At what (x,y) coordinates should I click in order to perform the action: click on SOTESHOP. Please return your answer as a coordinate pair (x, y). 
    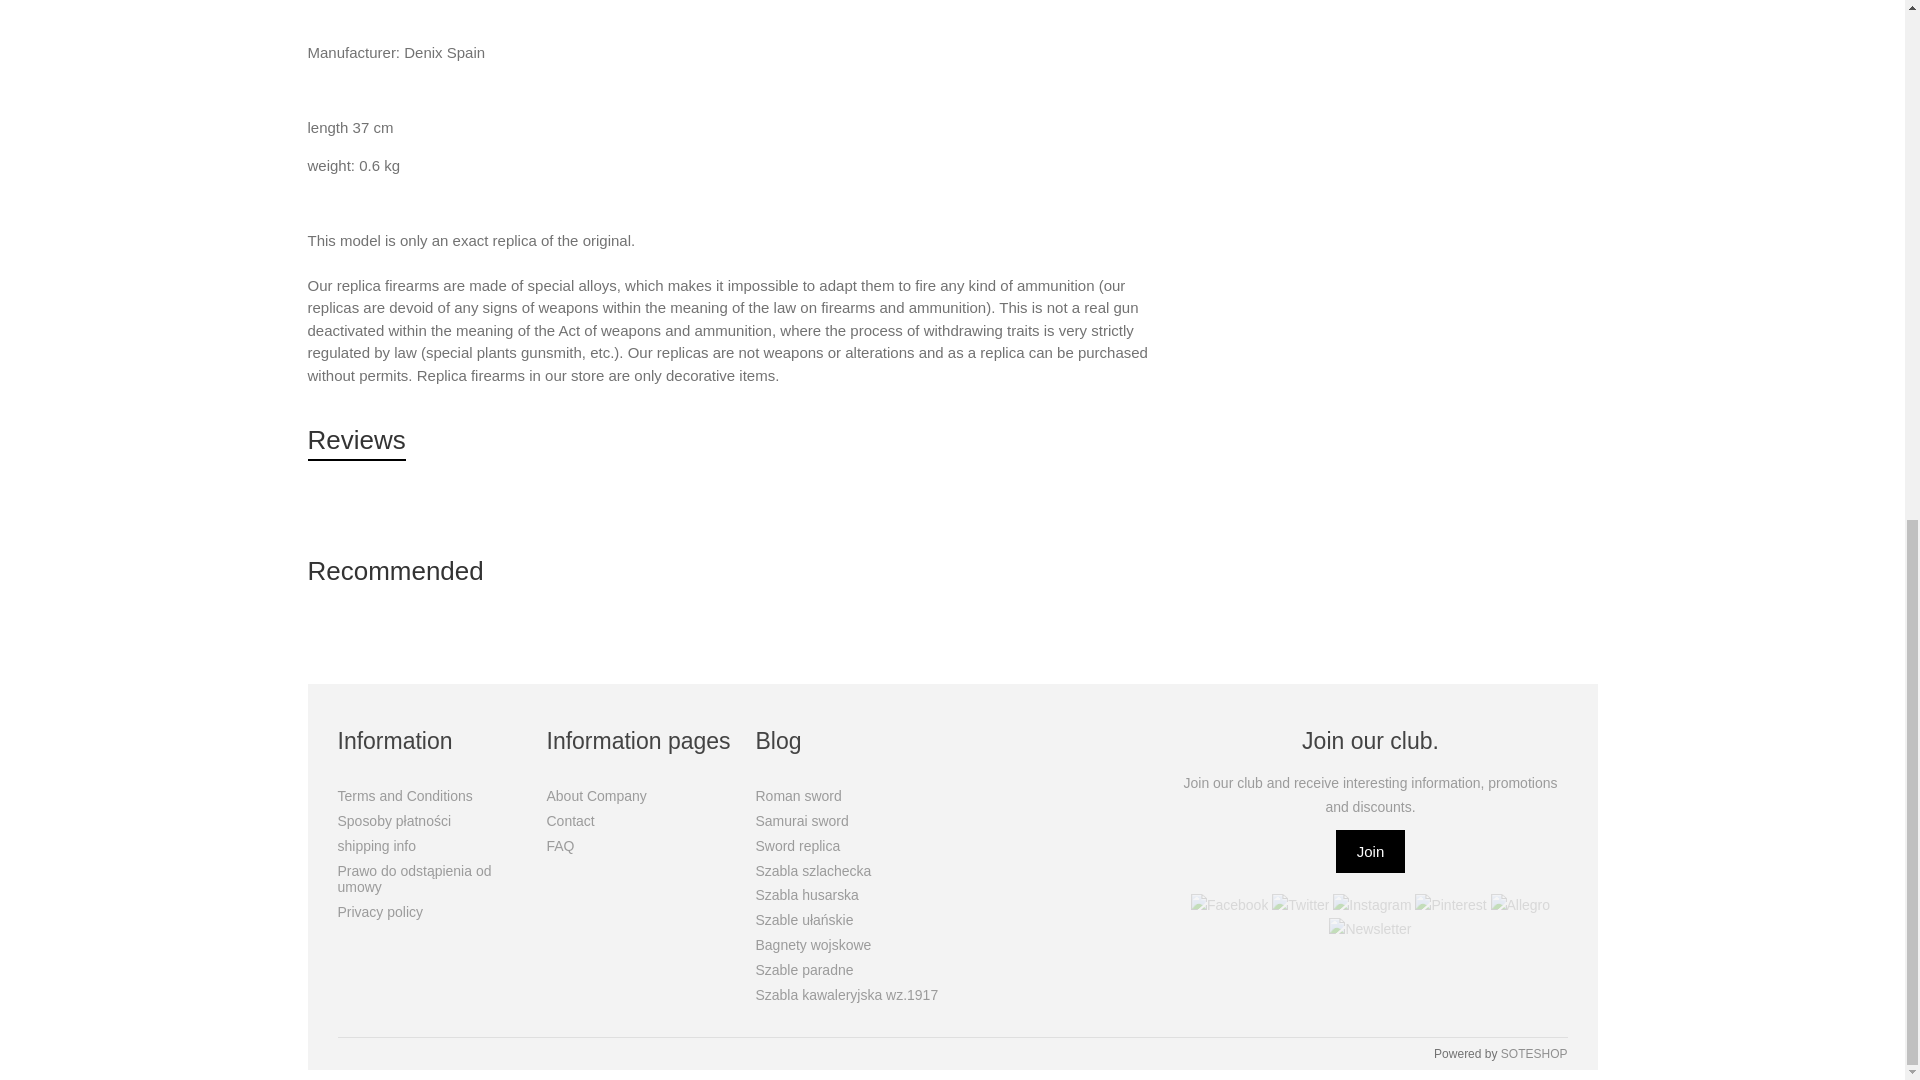
    Looking at the image, I should click on (1534, 1053).